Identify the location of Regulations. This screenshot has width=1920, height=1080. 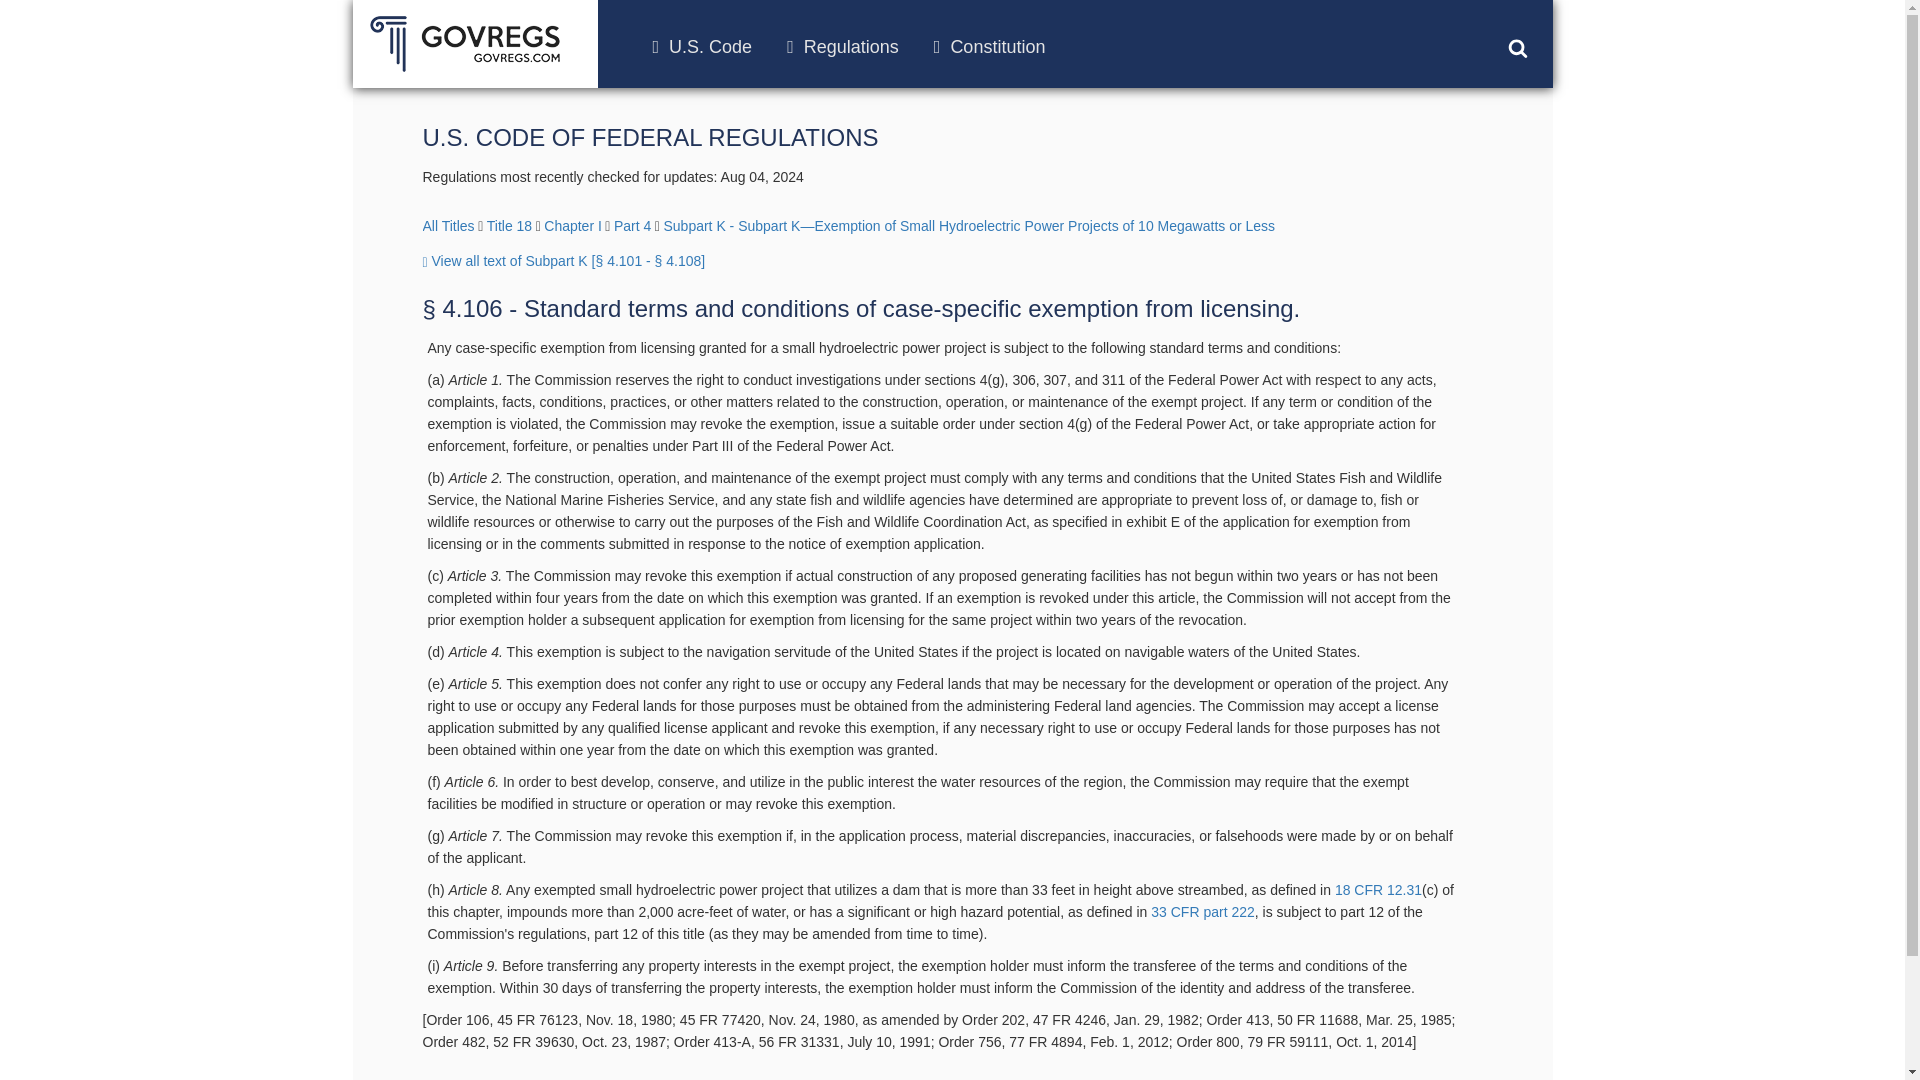
(842, 46).